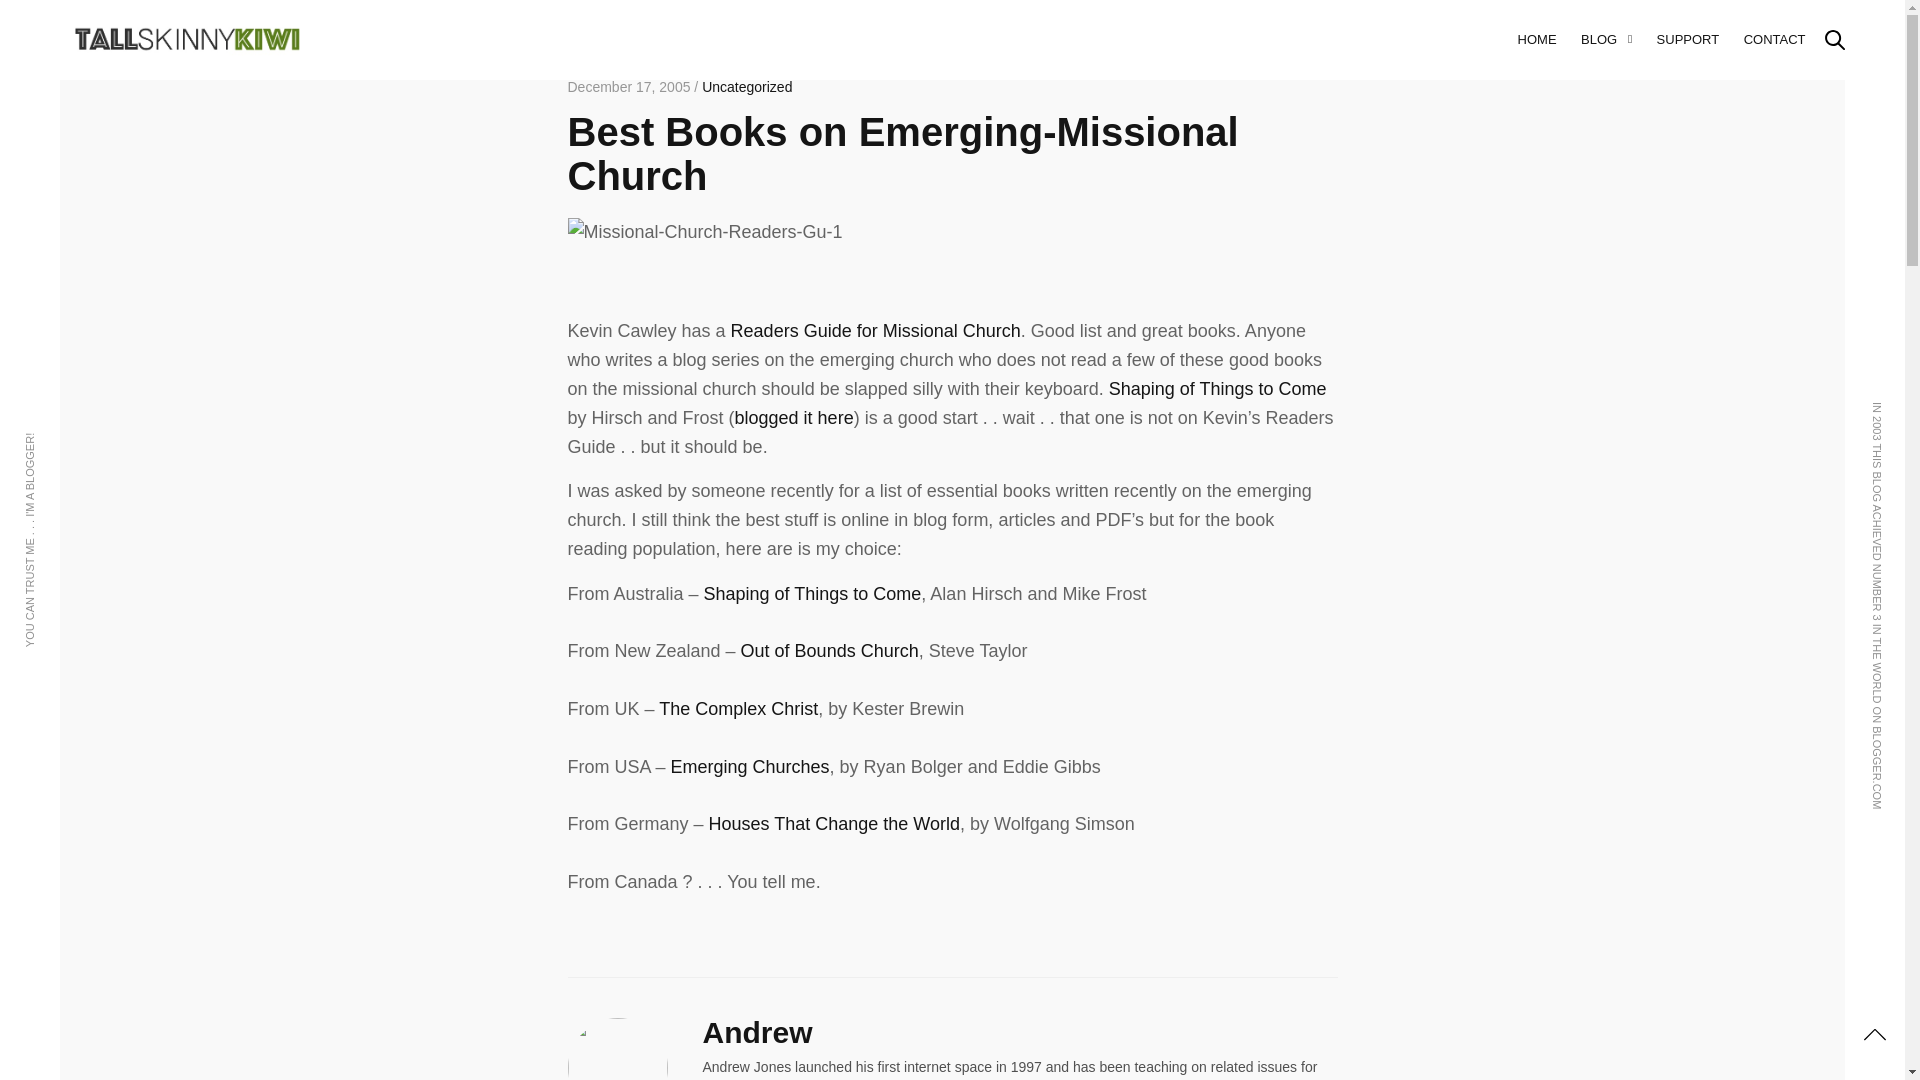 This screenshot has height=1080, width=1920. Describe the element at coordinates (738, 708) in the screenshot. I see `The Complex Christ` at that location.